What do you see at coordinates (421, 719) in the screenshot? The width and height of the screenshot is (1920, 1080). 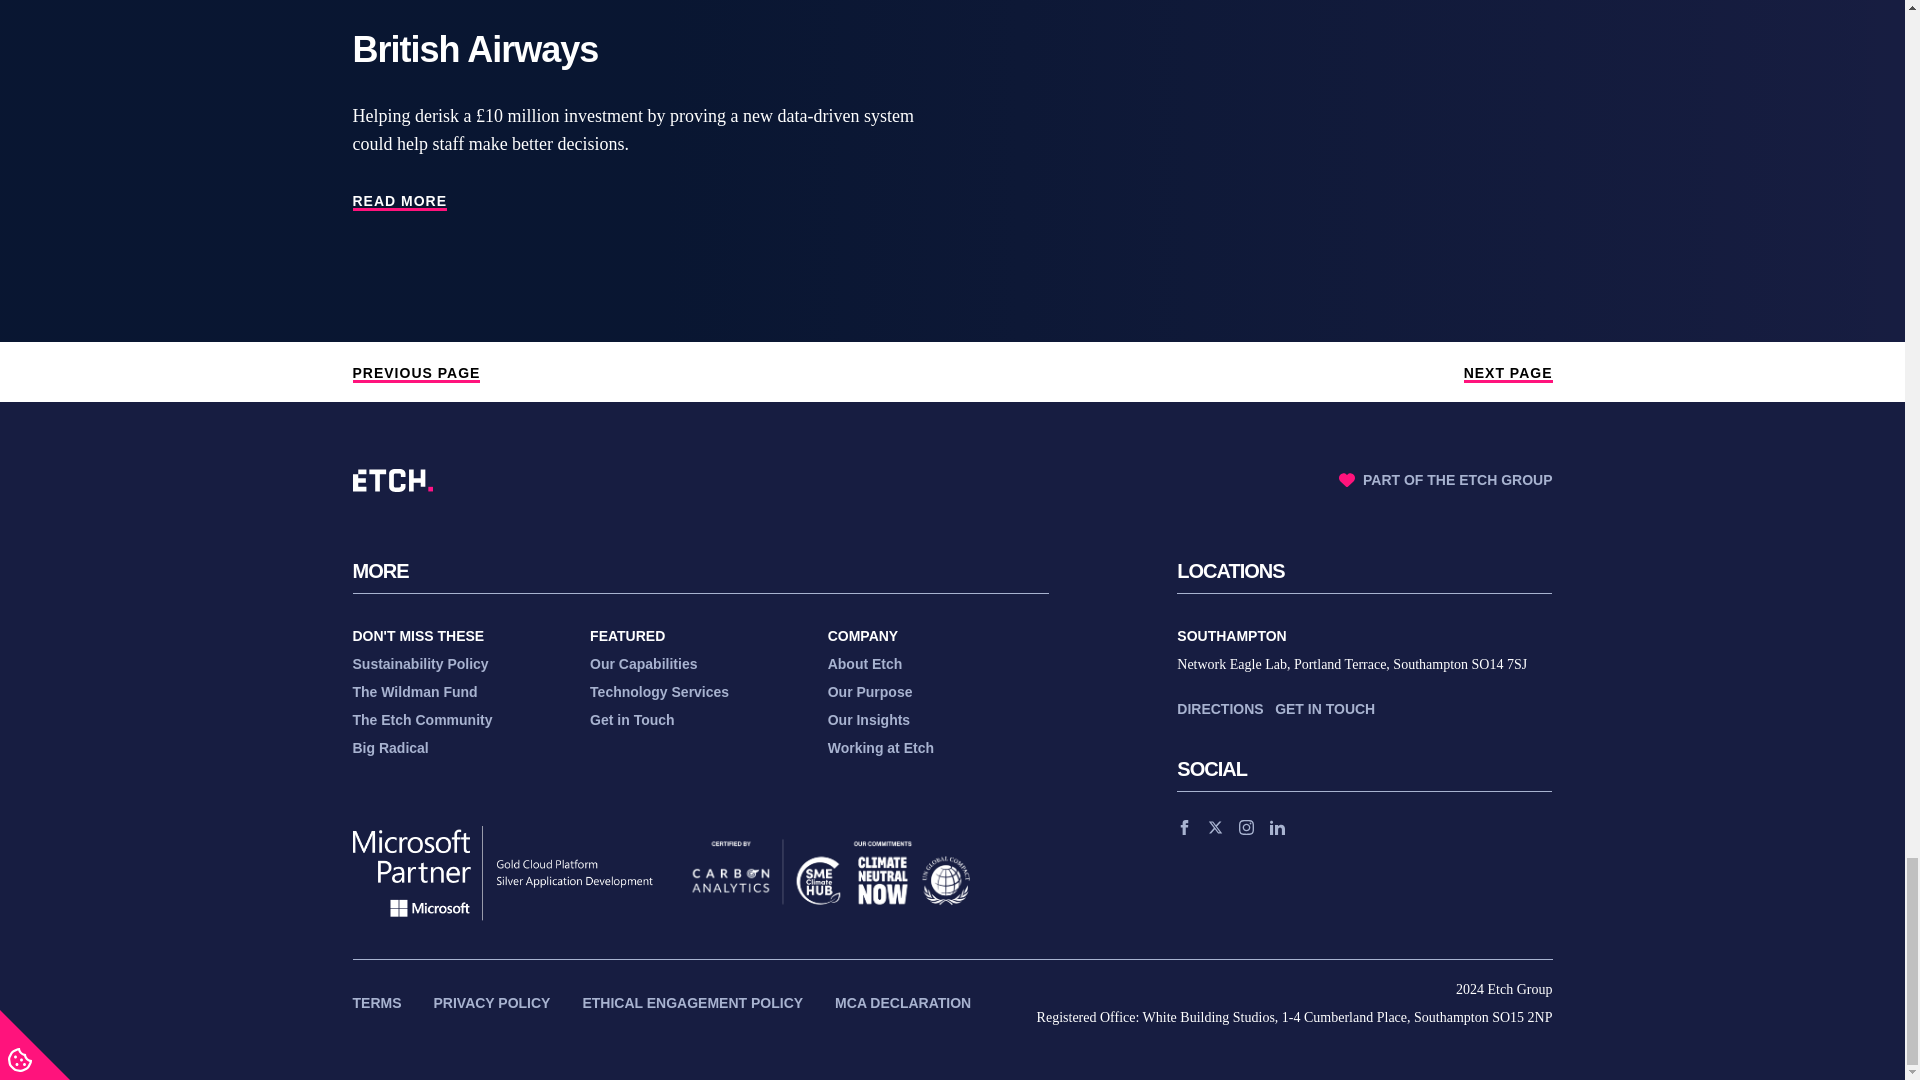 I see `The Etch Community` at bounding box center [421, 719].